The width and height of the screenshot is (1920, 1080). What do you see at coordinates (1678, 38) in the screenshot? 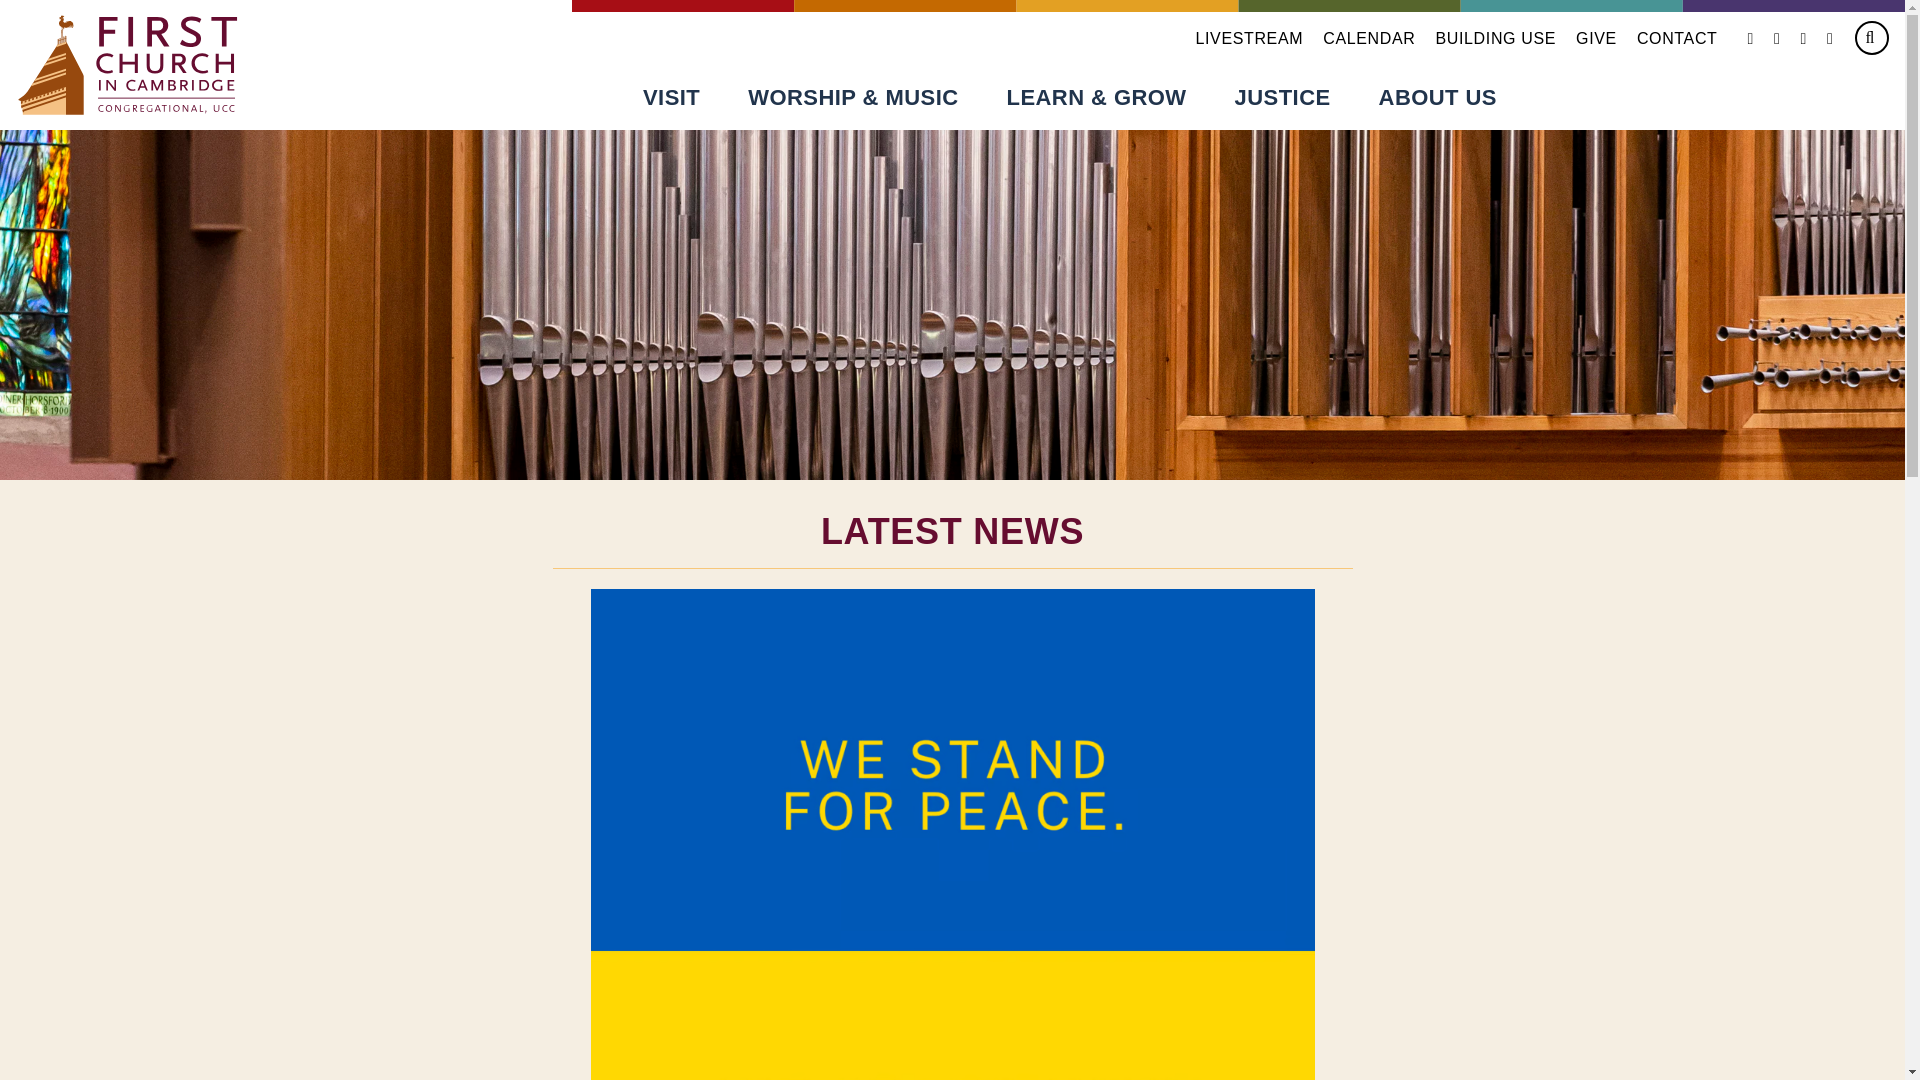
I see `CONTACT` at bounding box center [1678, 38].